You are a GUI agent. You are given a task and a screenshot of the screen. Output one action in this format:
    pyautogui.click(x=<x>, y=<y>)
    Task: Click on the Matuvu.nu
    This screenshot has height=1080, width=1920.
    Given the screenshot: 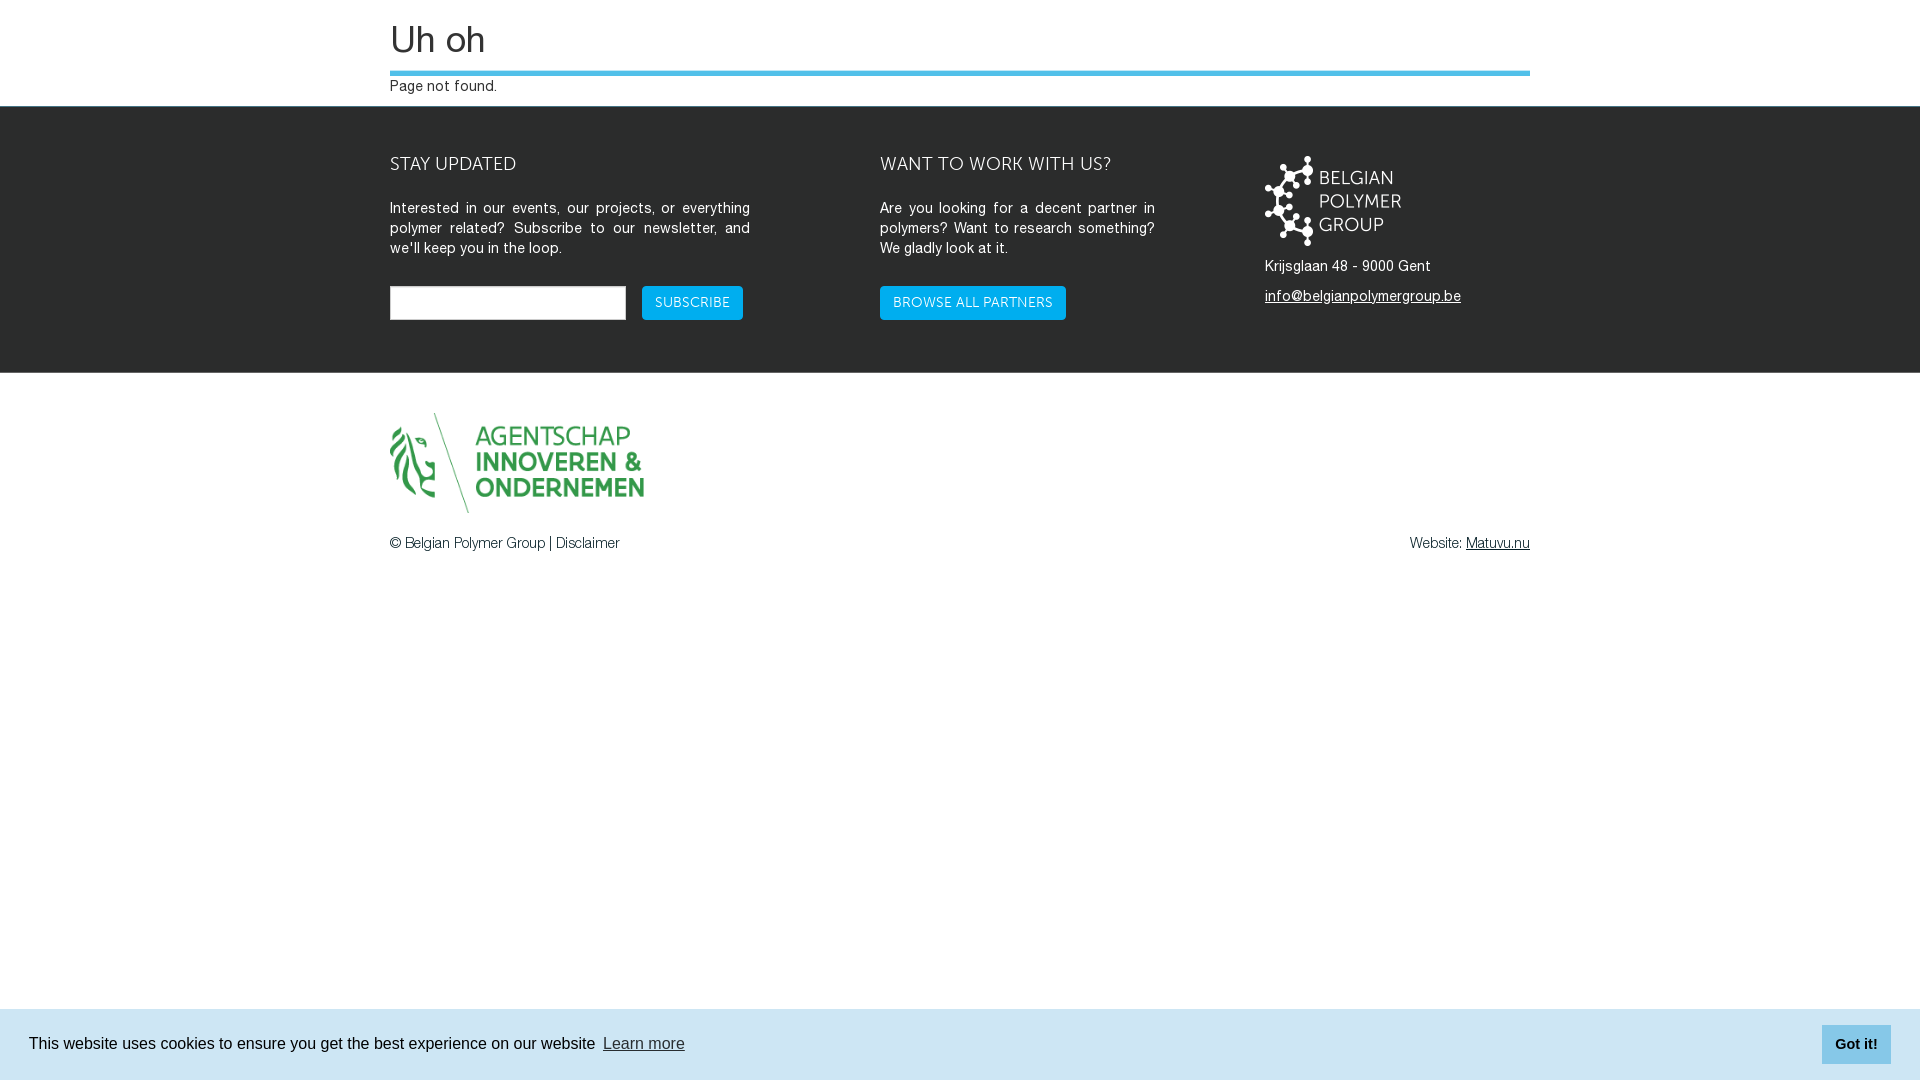 What is the action you would take?
    pyautogui.click(x=1498, y=542)
    